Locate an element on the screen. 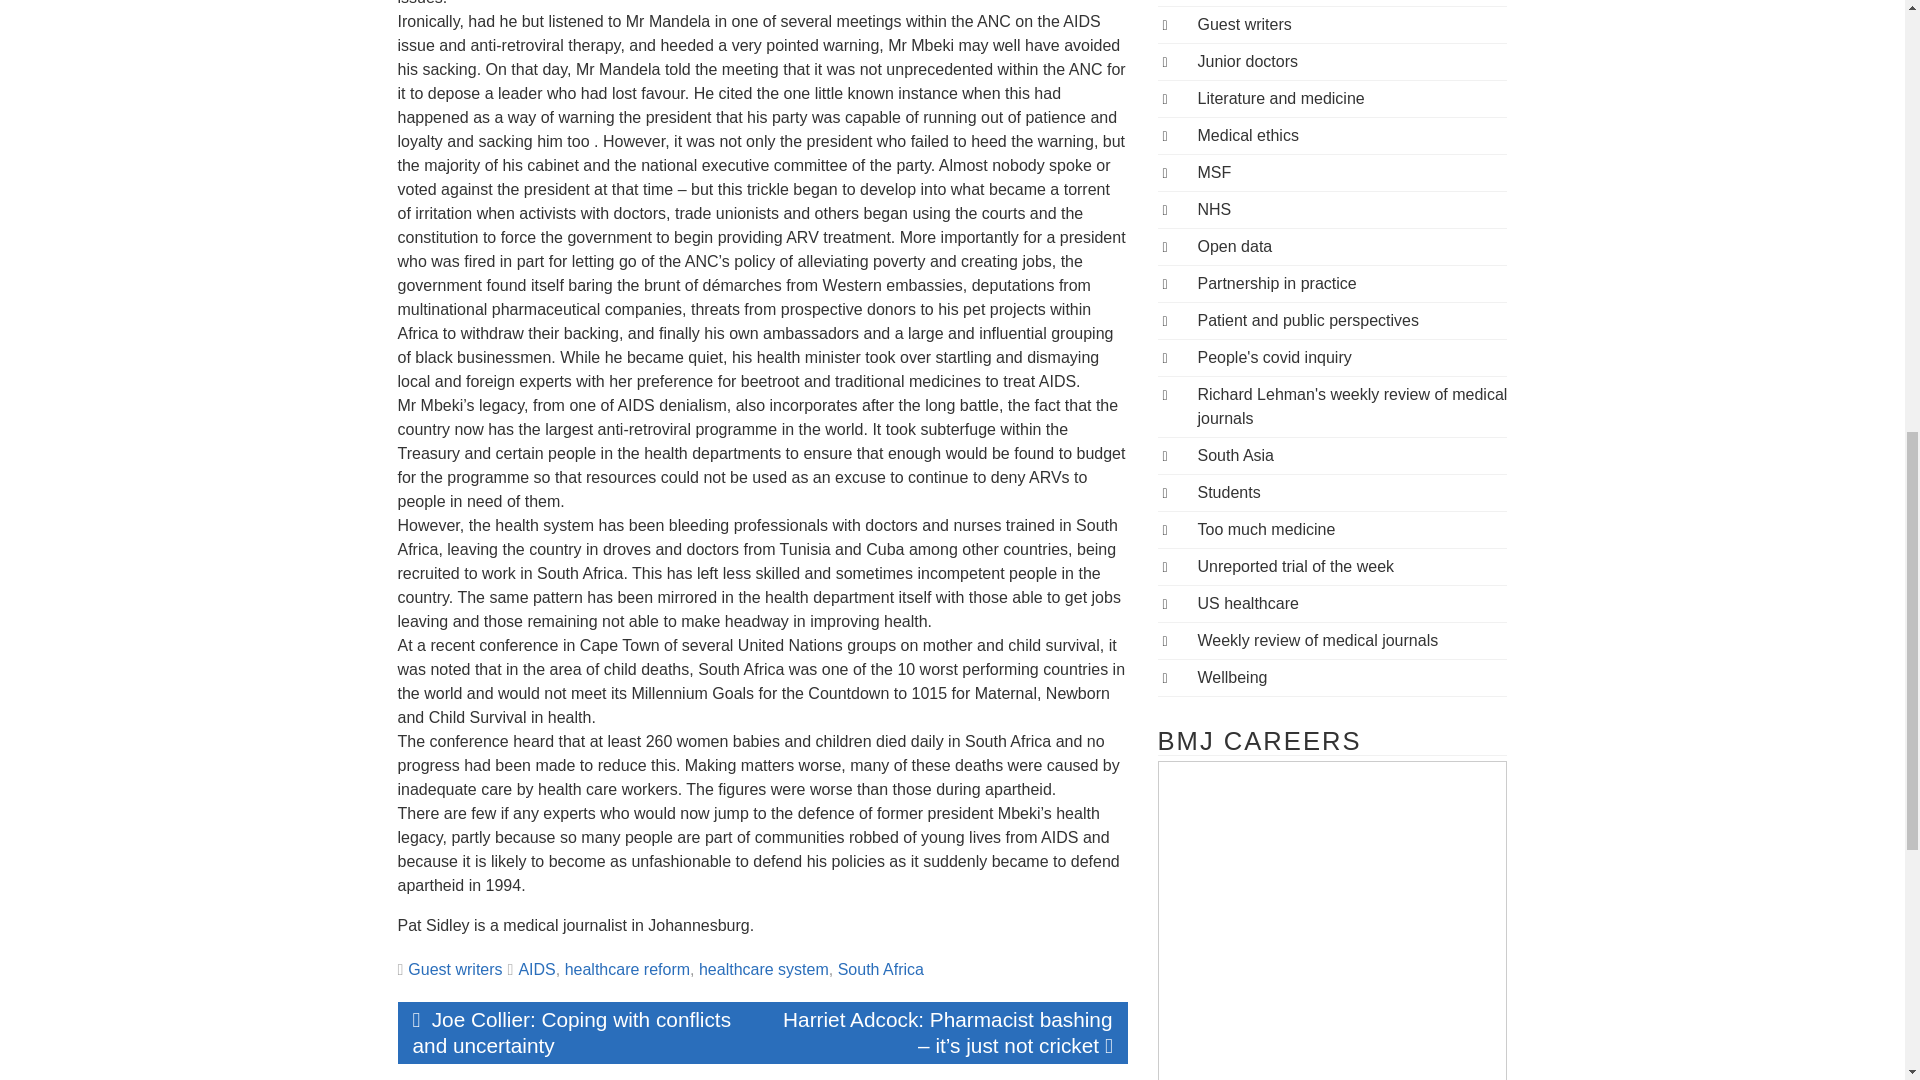 The width and height of the screenshot is (1920, 1080). healthcare reform is located at coordinates (626, 970).